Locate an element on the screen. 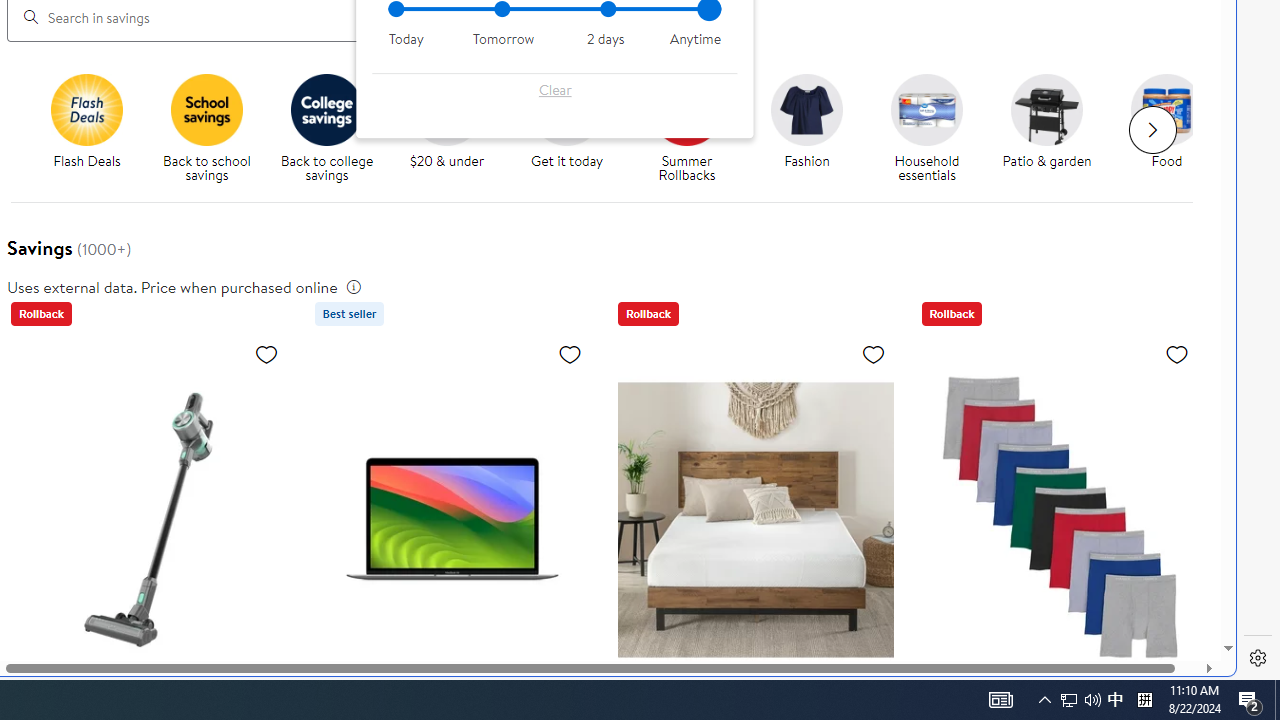 Image resolution: width=1280 pixels, height=720 pixels. Food is located at coordinates (1174, 128).